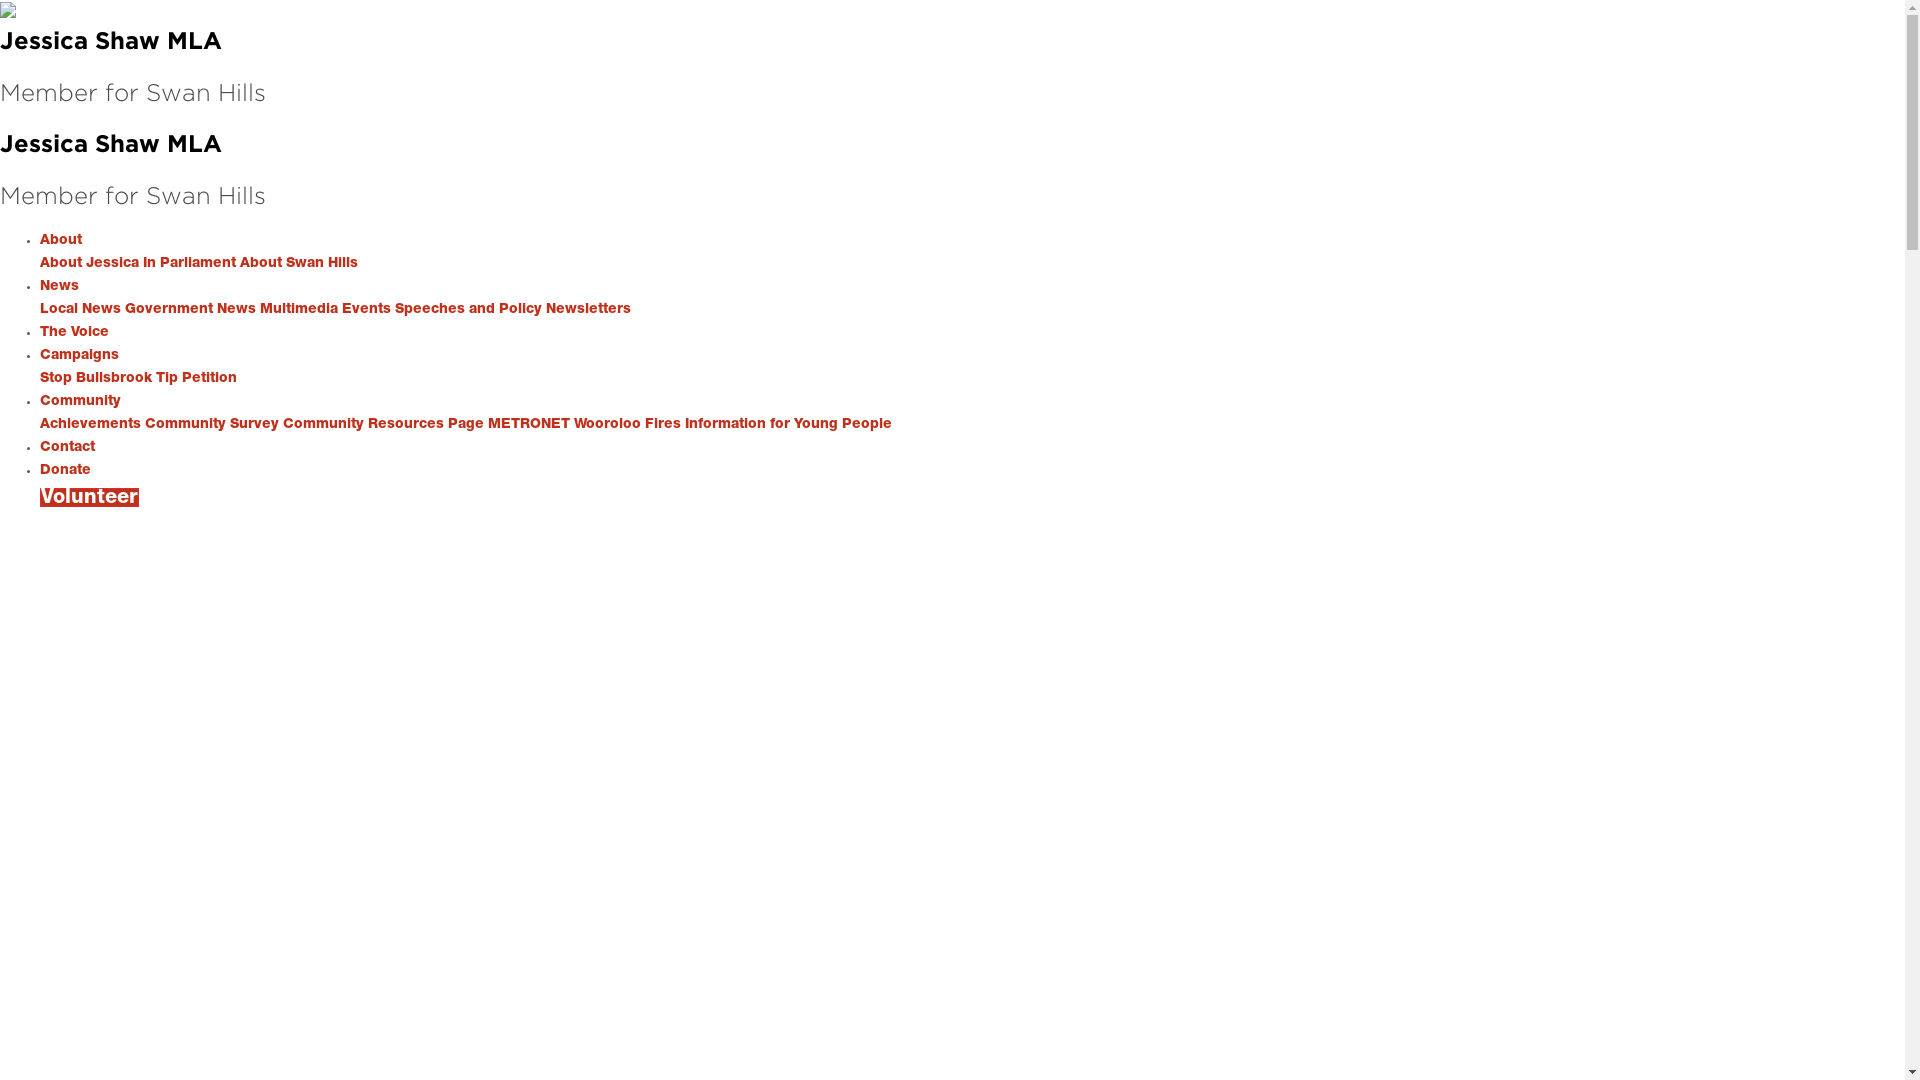 The image size is (1920, 1080). Describe the element at coordinates (90, 424) in the screenshot. I see `Achievements` at that location.